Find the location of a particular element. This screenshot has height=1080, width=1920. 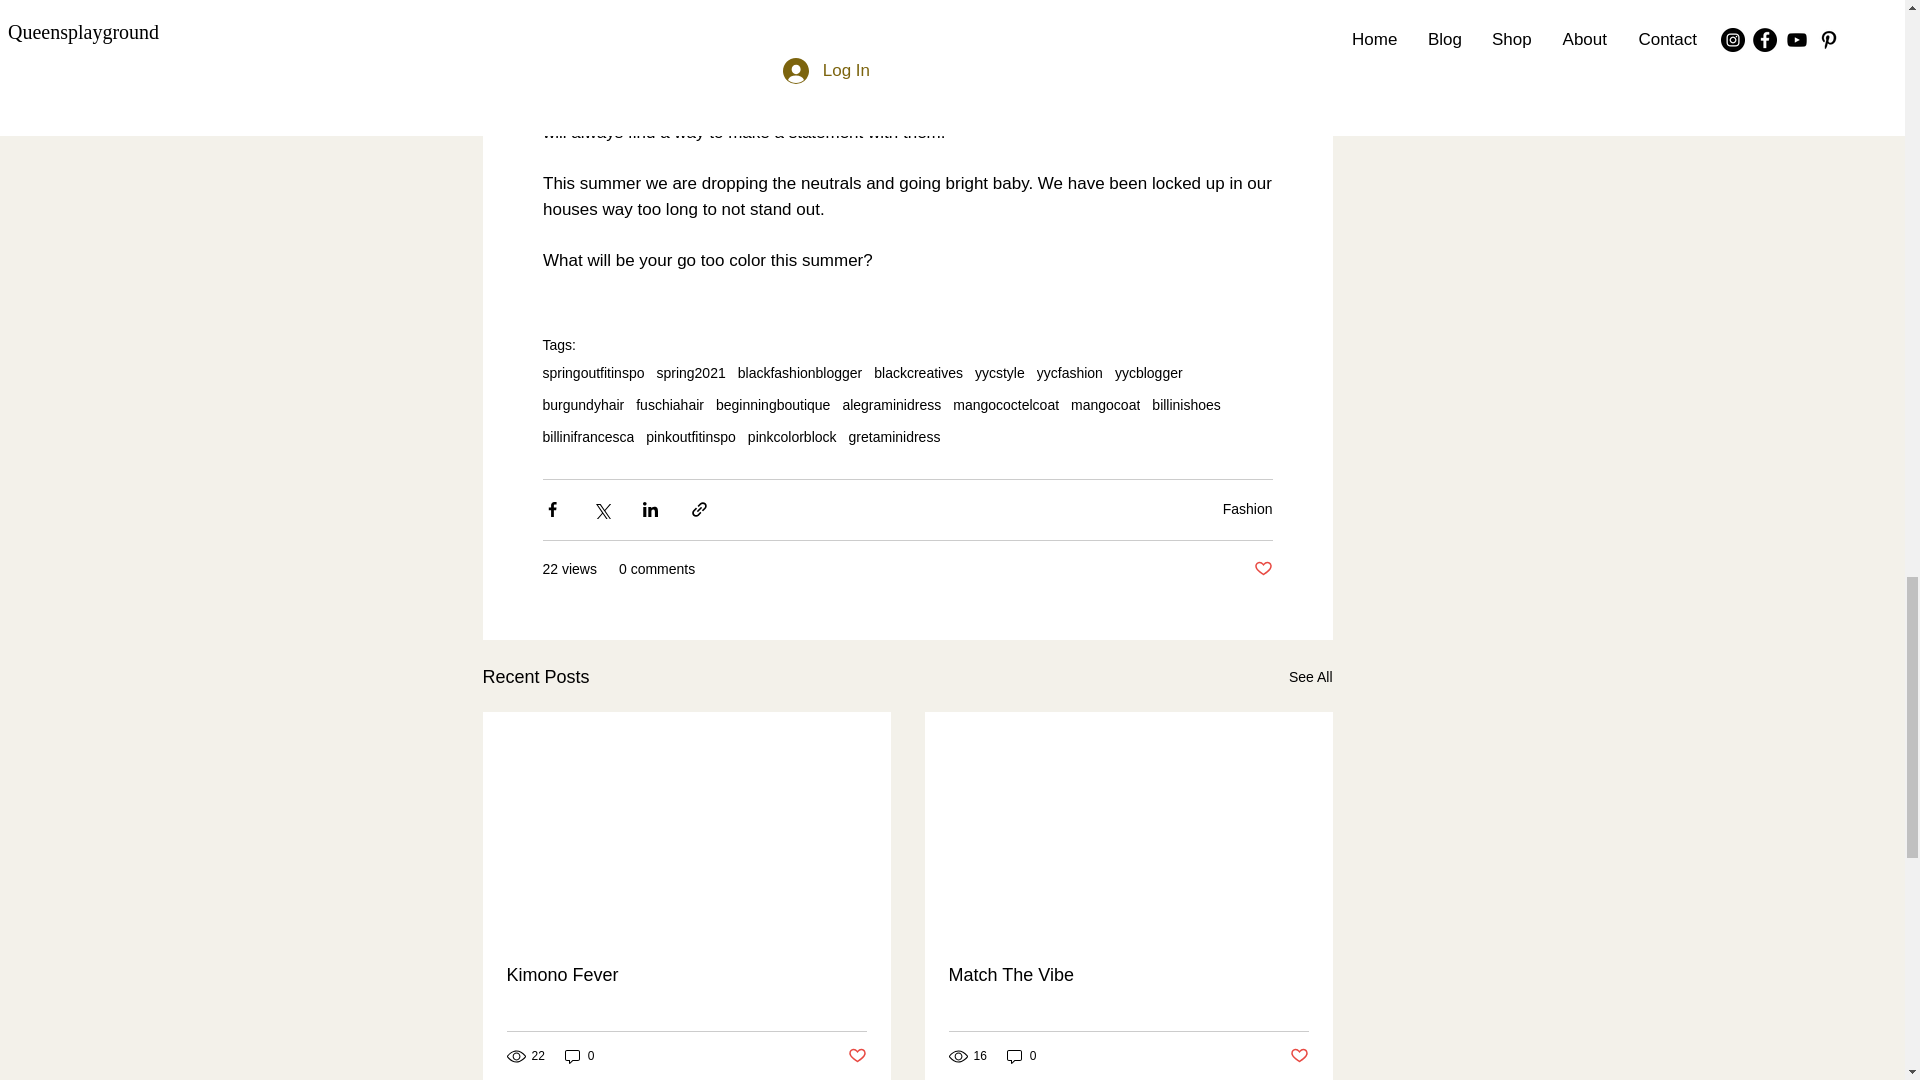

billinishoes is located at coordinates (1186, 404).